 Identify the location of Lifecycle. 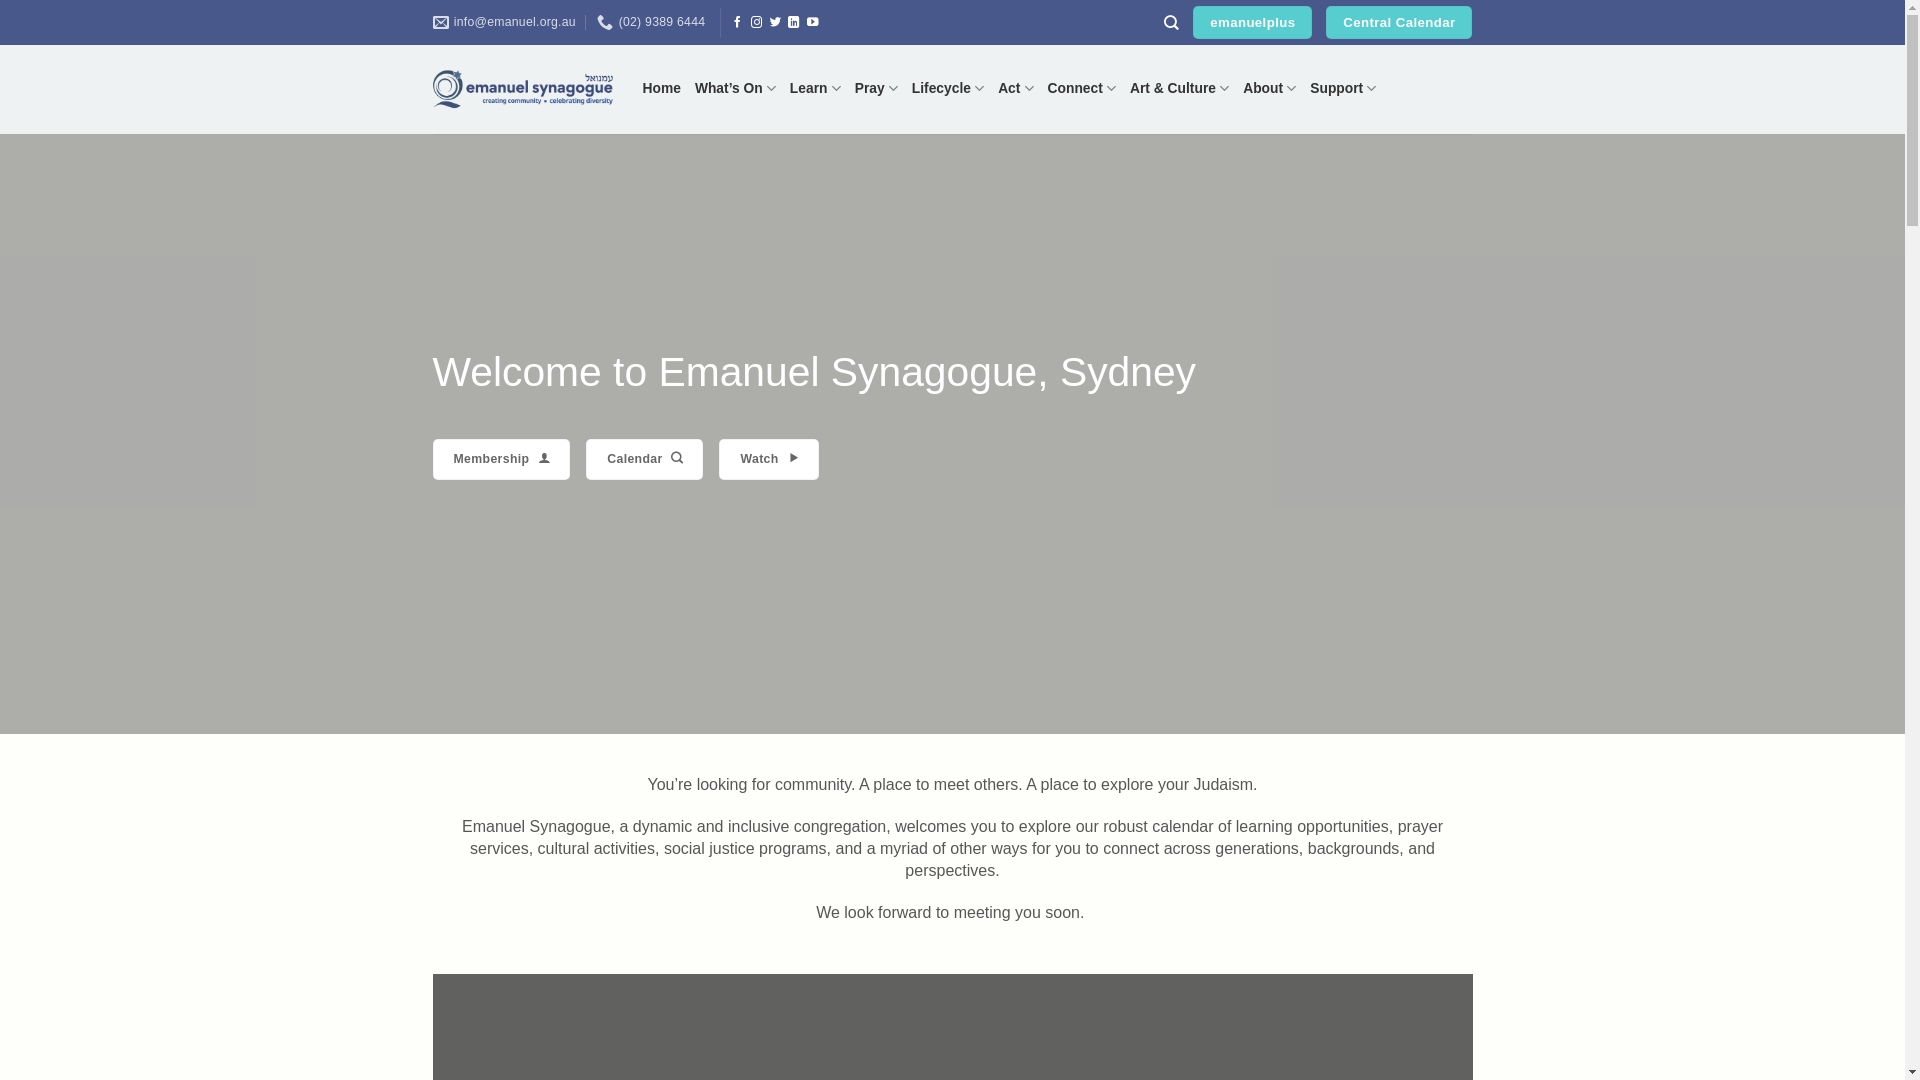
(948, 88).